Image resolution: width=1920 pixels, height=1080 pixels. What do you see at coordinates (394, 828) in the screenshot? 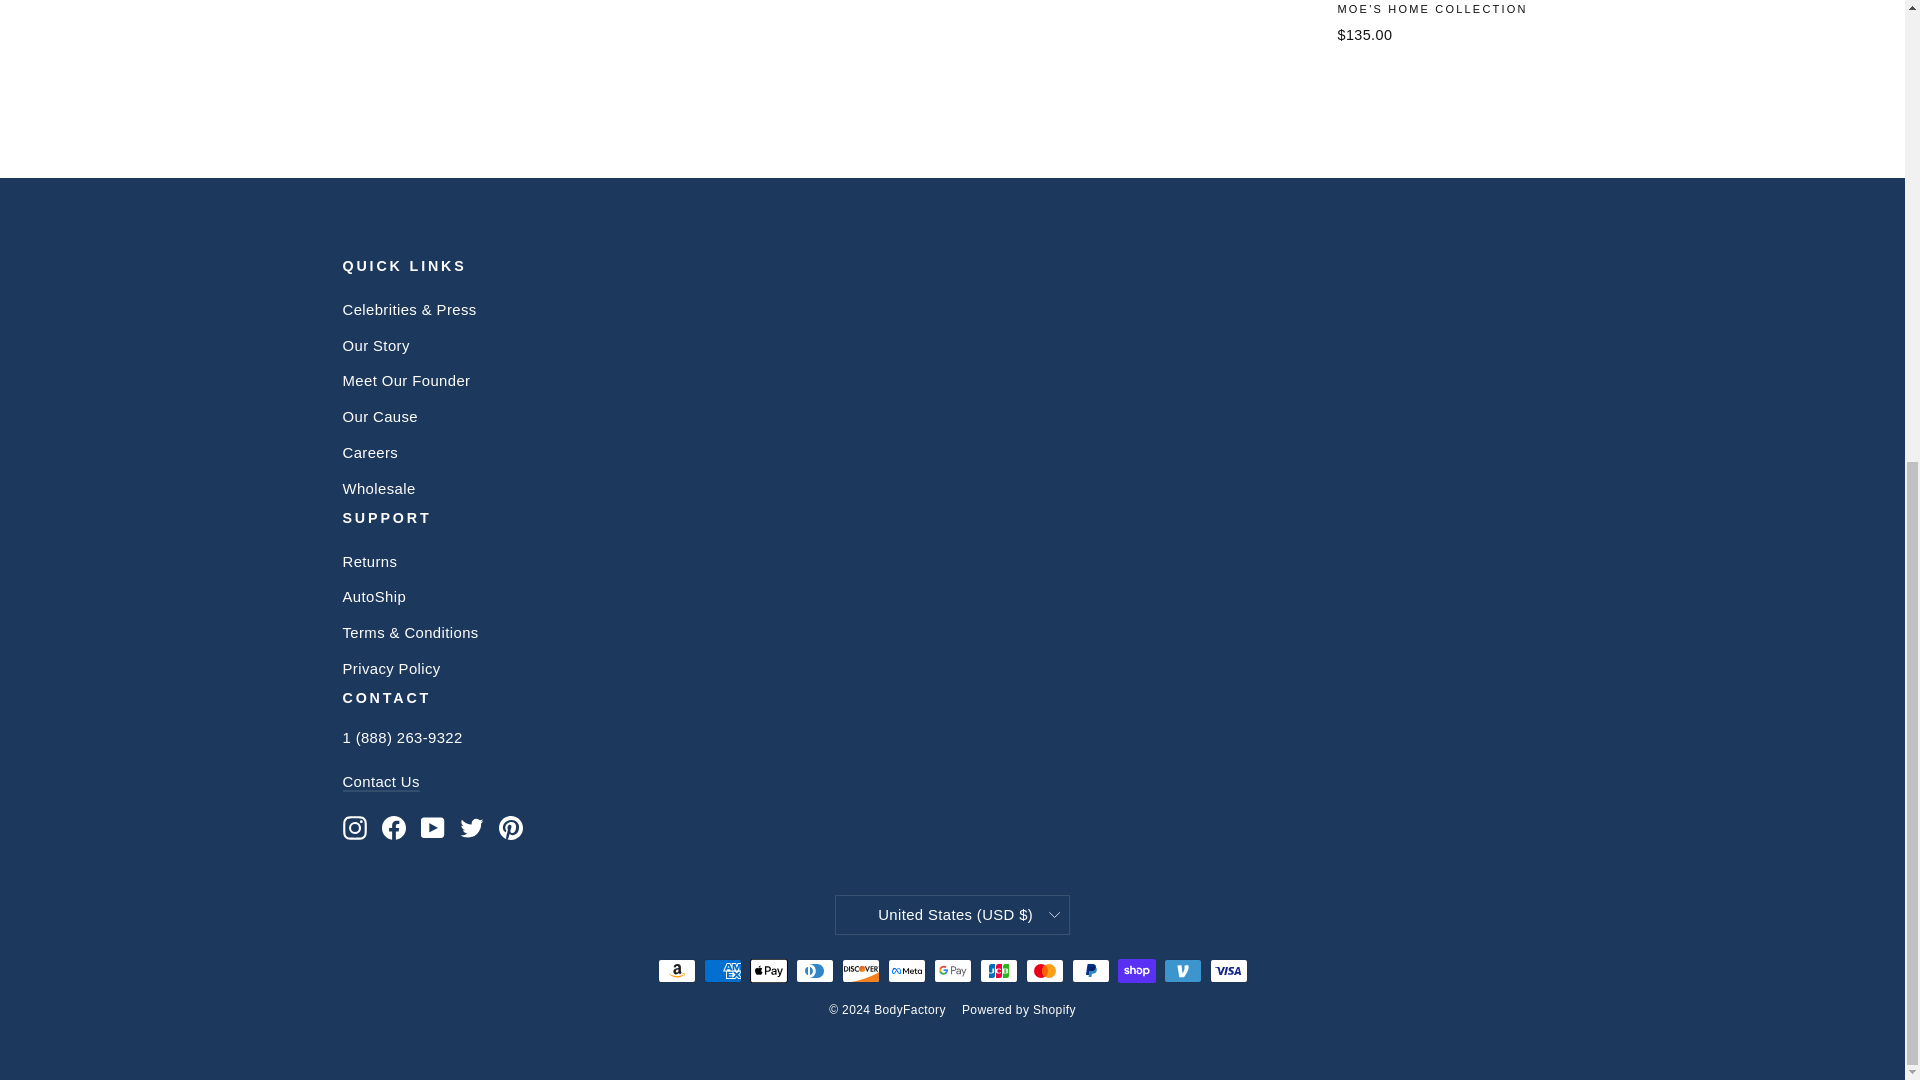
I see `BodyFactory on Facebook` at bounding box center [394, 828].